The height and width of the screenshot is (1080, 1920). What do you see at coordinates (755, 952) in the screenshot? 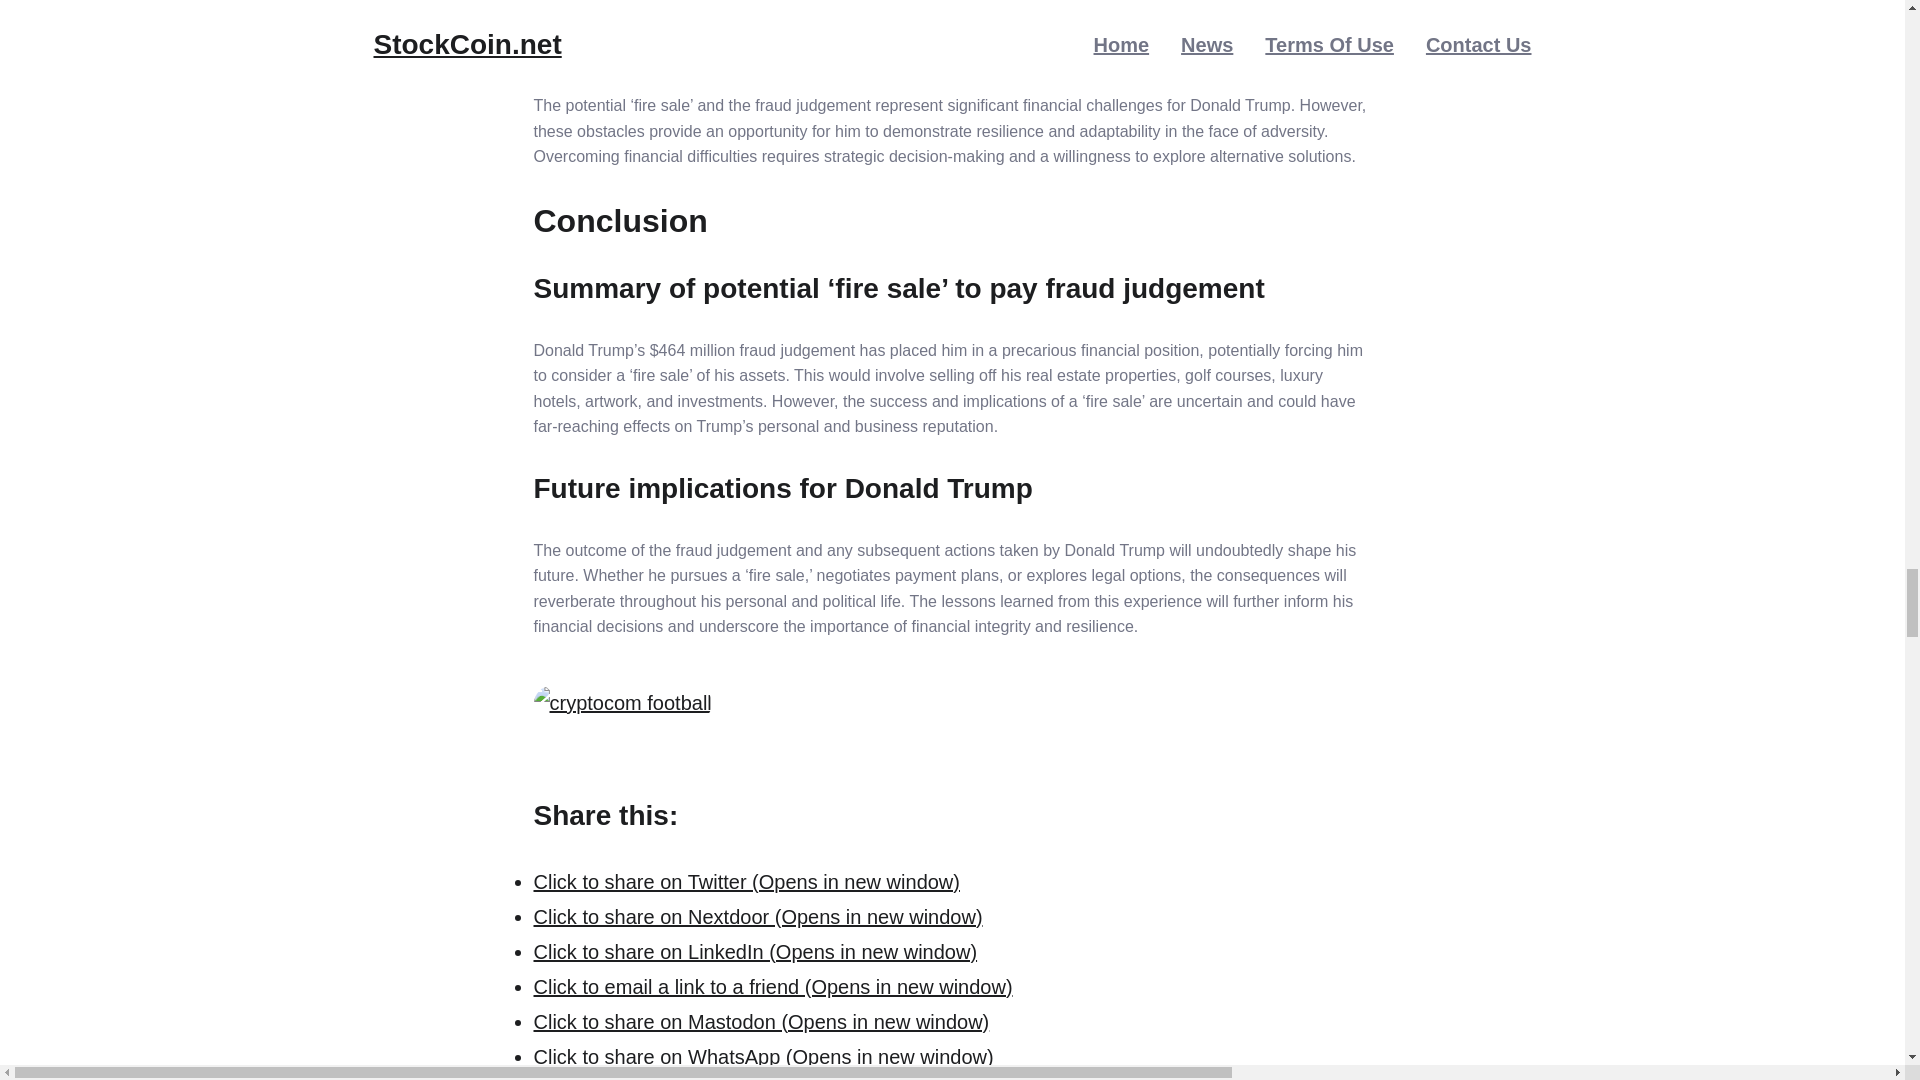
I see `Click to share on LinkedIn` at bounding box center [755, 952].